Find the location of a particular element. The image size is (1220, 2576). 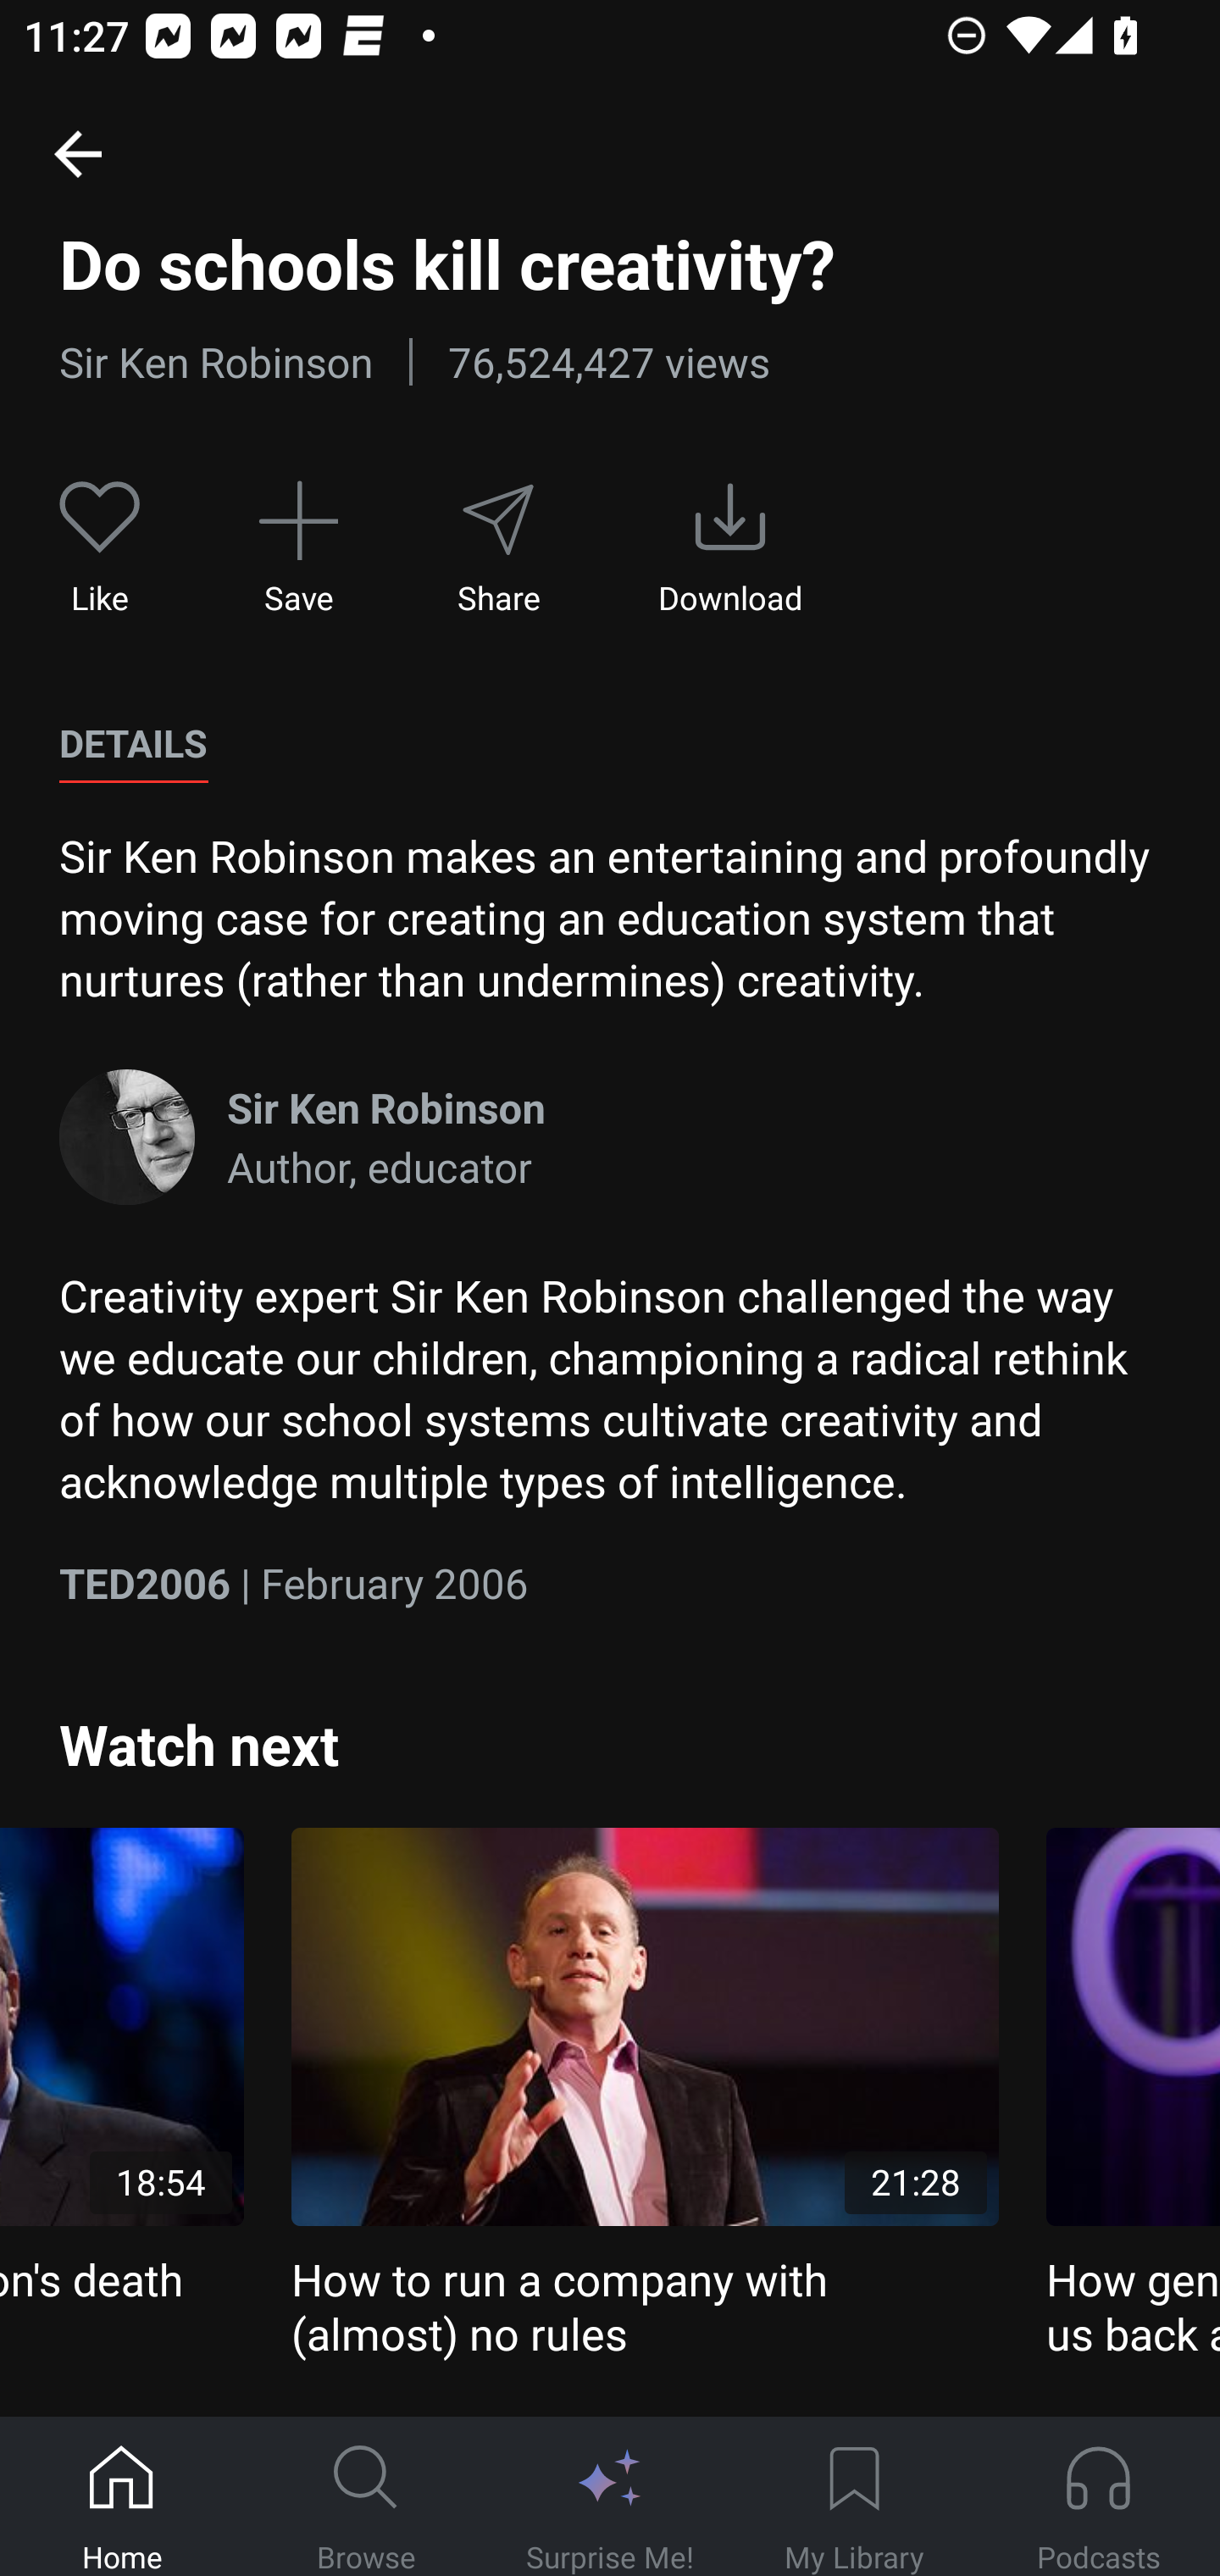

Save is located at coordinates (298, 548).